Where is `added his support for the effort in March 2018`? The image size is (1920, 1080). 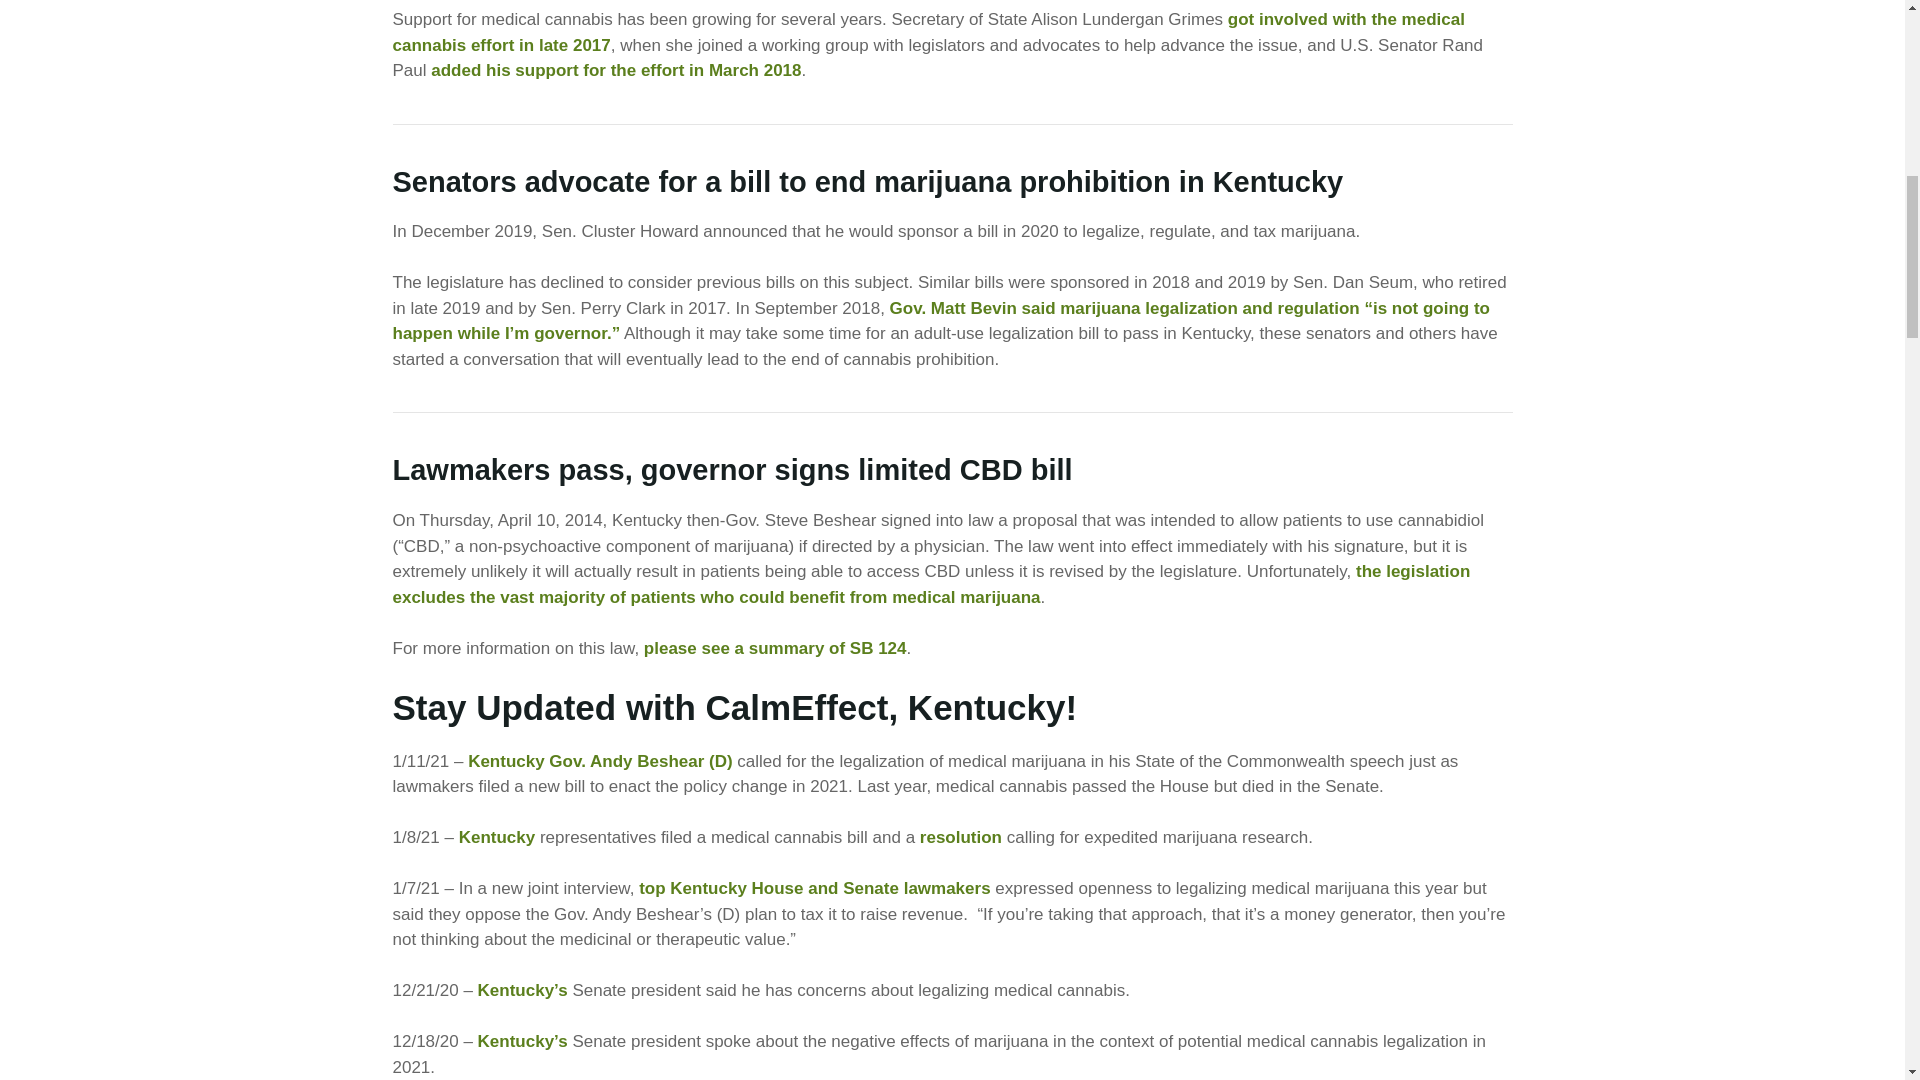
added his support for the effort in March 2018 is located at coordinates (615, 70).